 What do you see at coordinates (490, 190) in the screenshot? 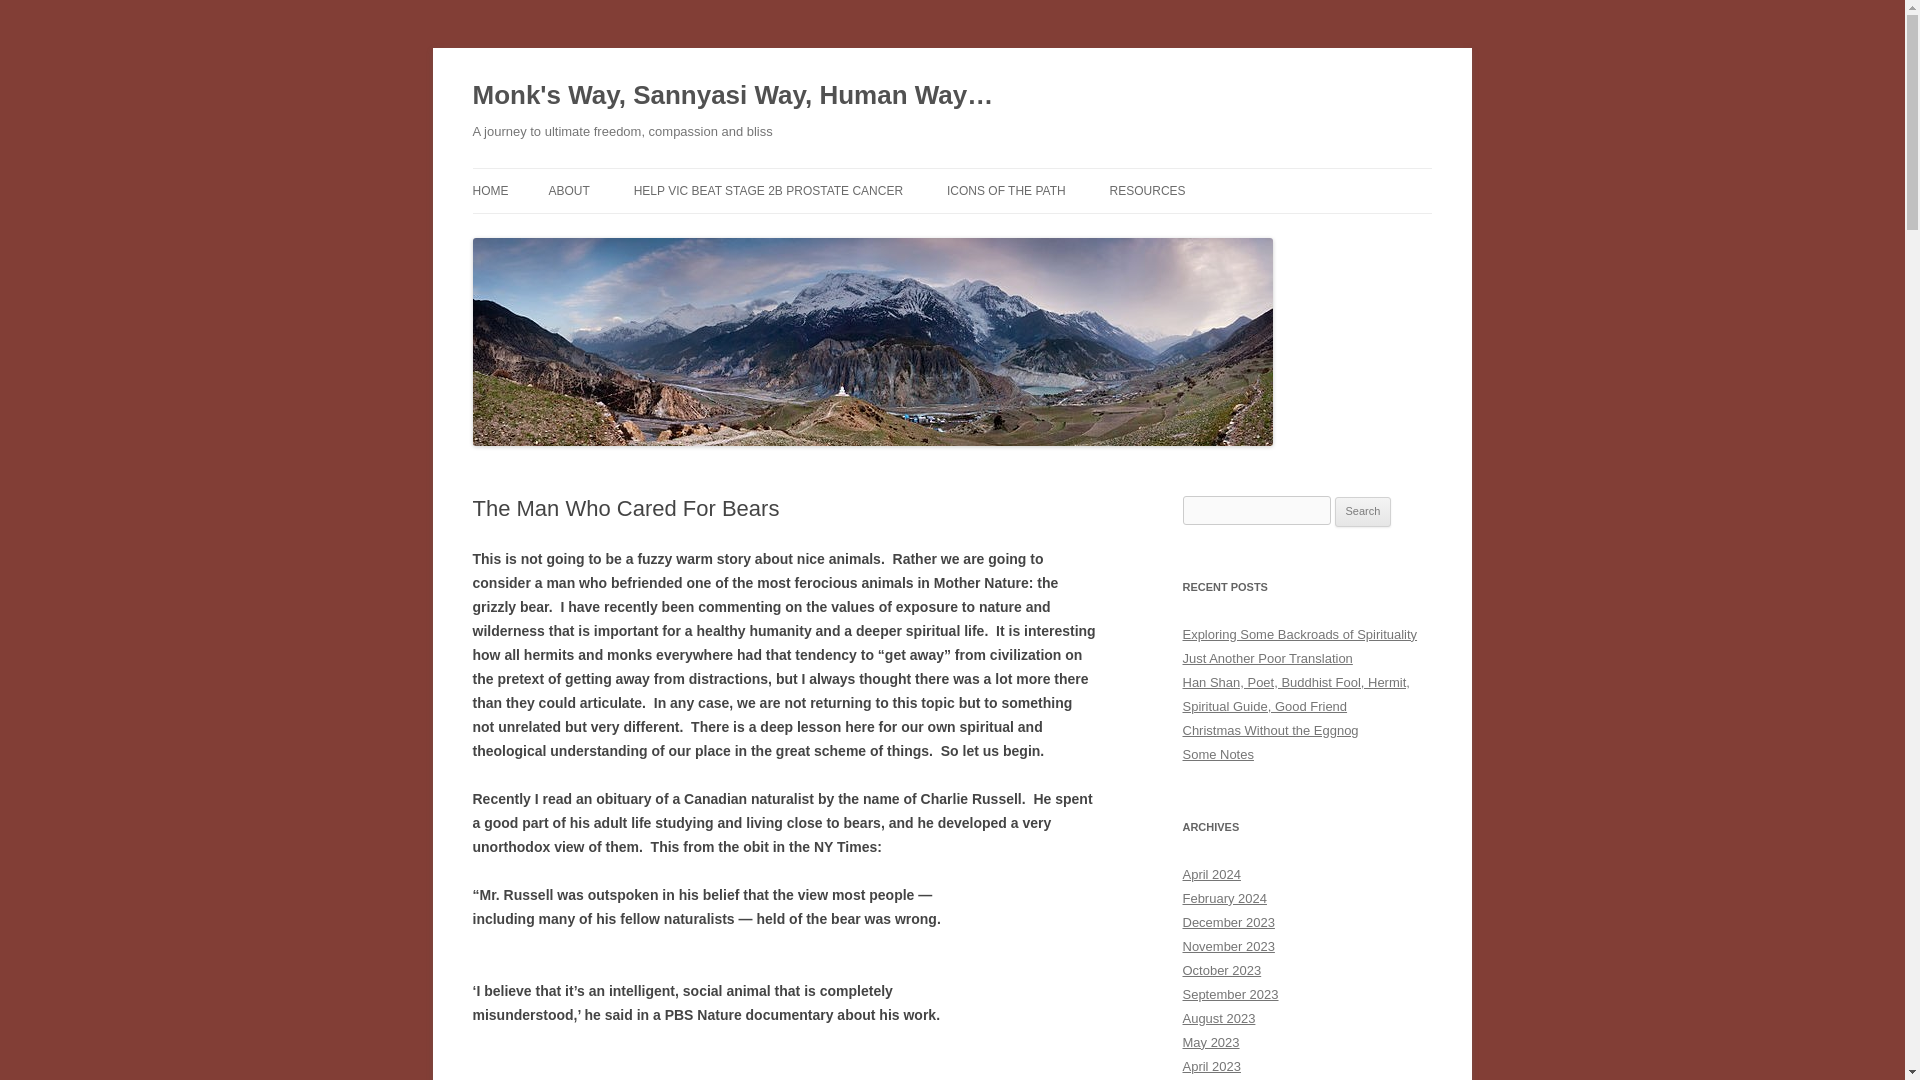
I see `HOME` at bounding box center [490, 190].